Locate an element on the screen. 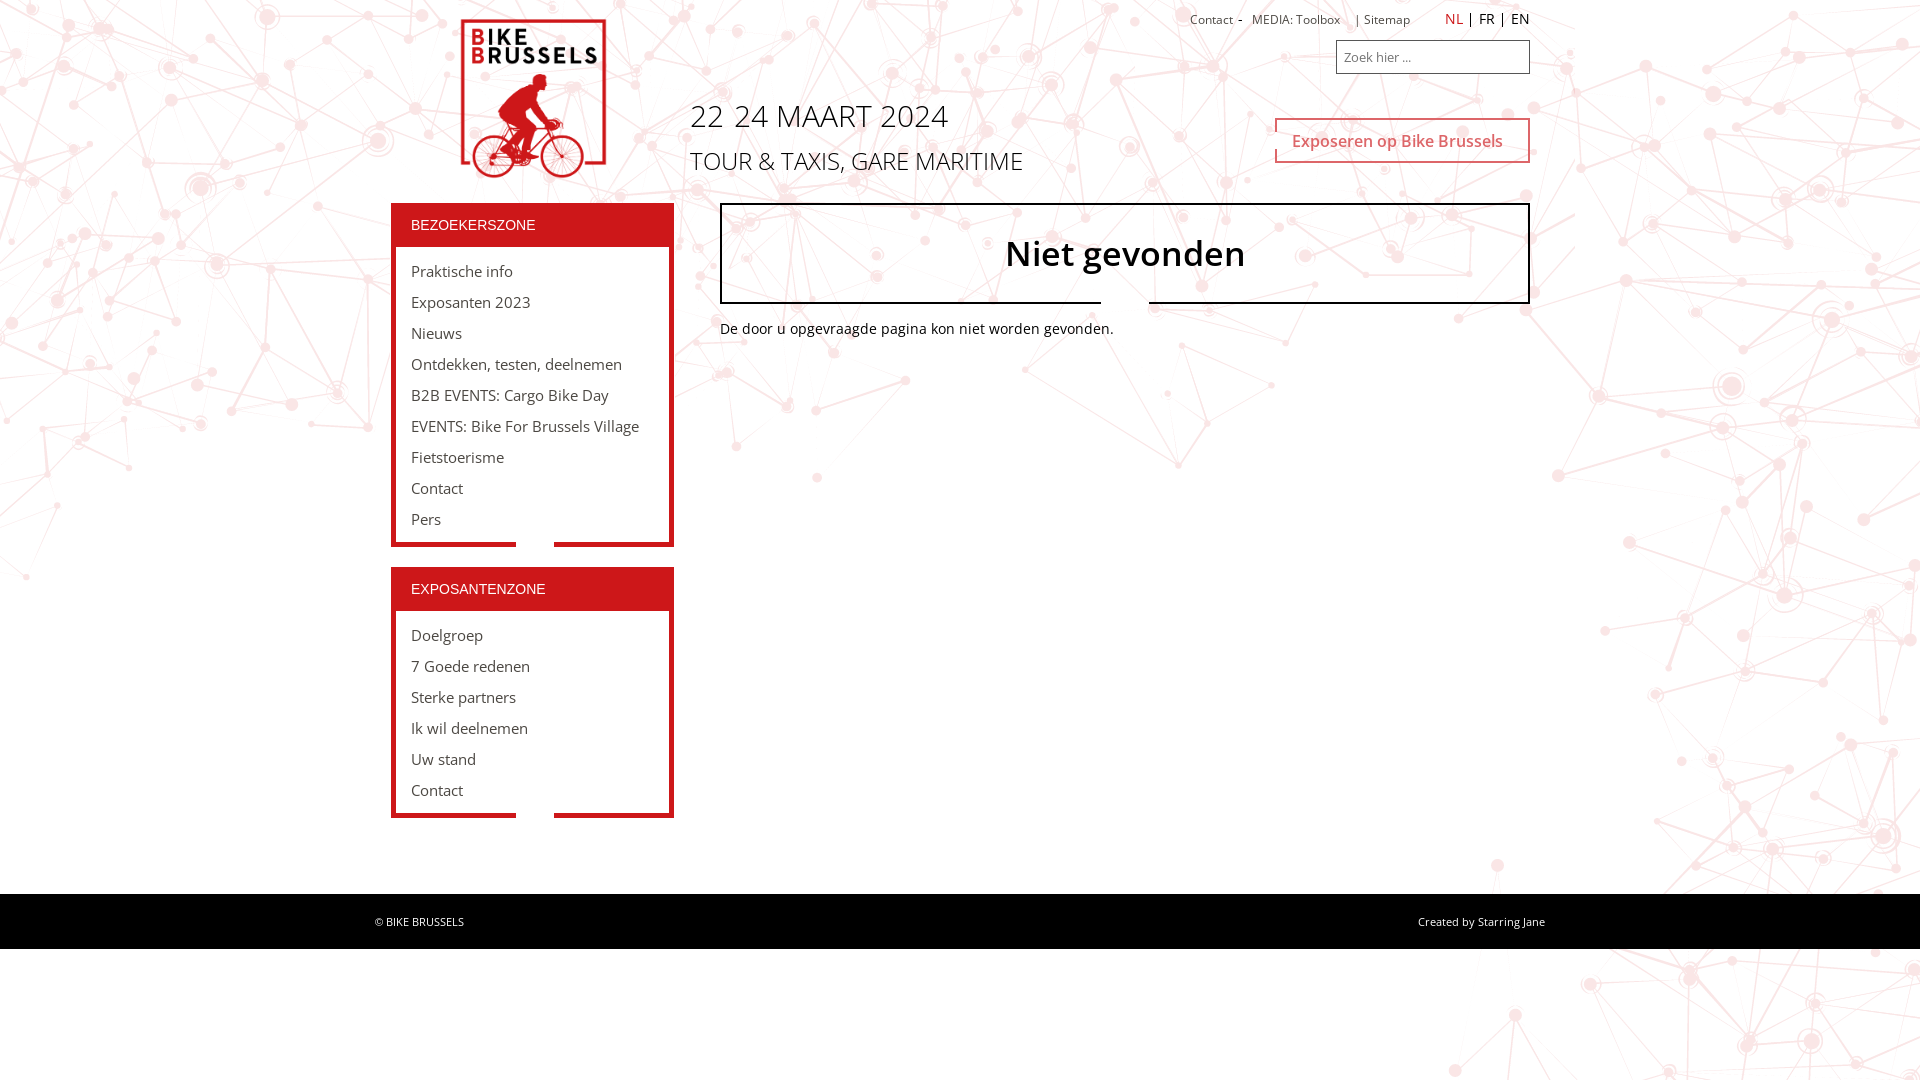  NL is located at coordinates (1454, 19).